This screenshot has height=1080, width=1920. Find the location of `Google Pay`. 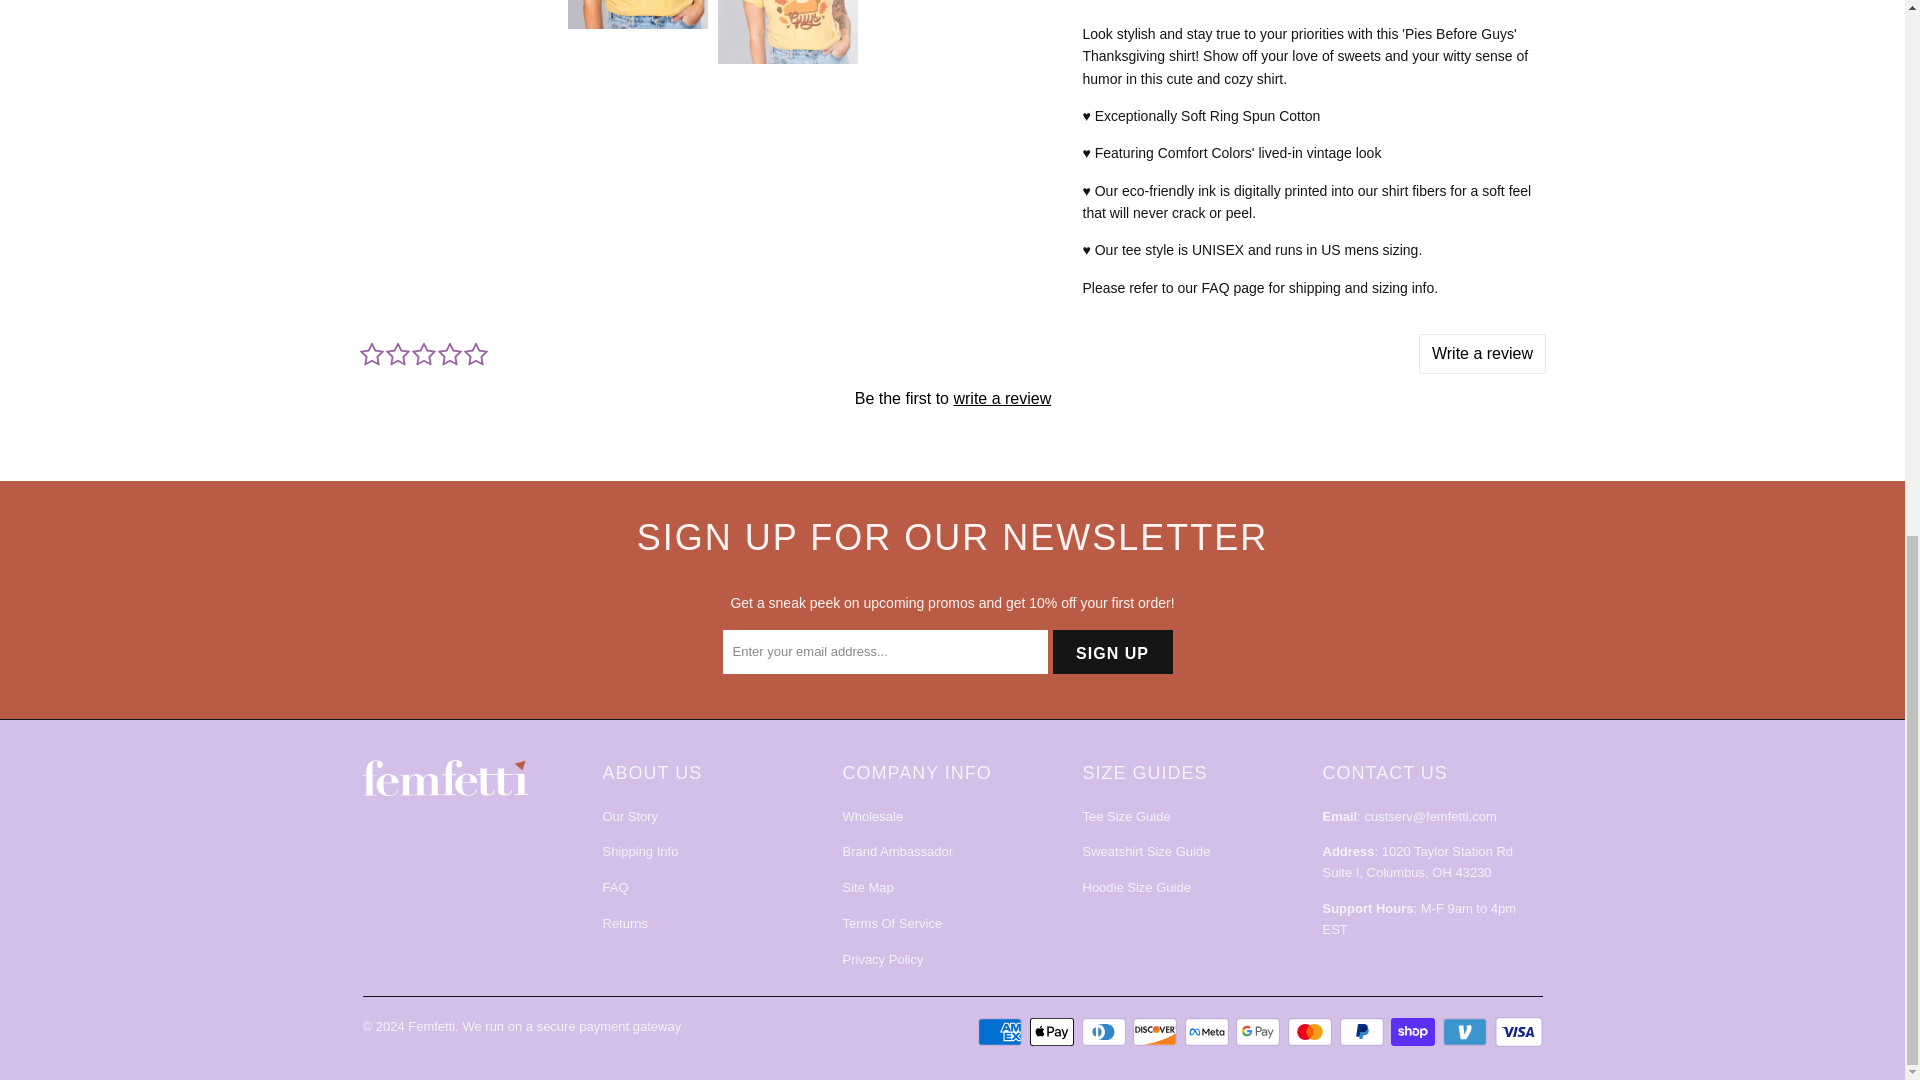

Google Pay is located at coordinates (1260, 1032).